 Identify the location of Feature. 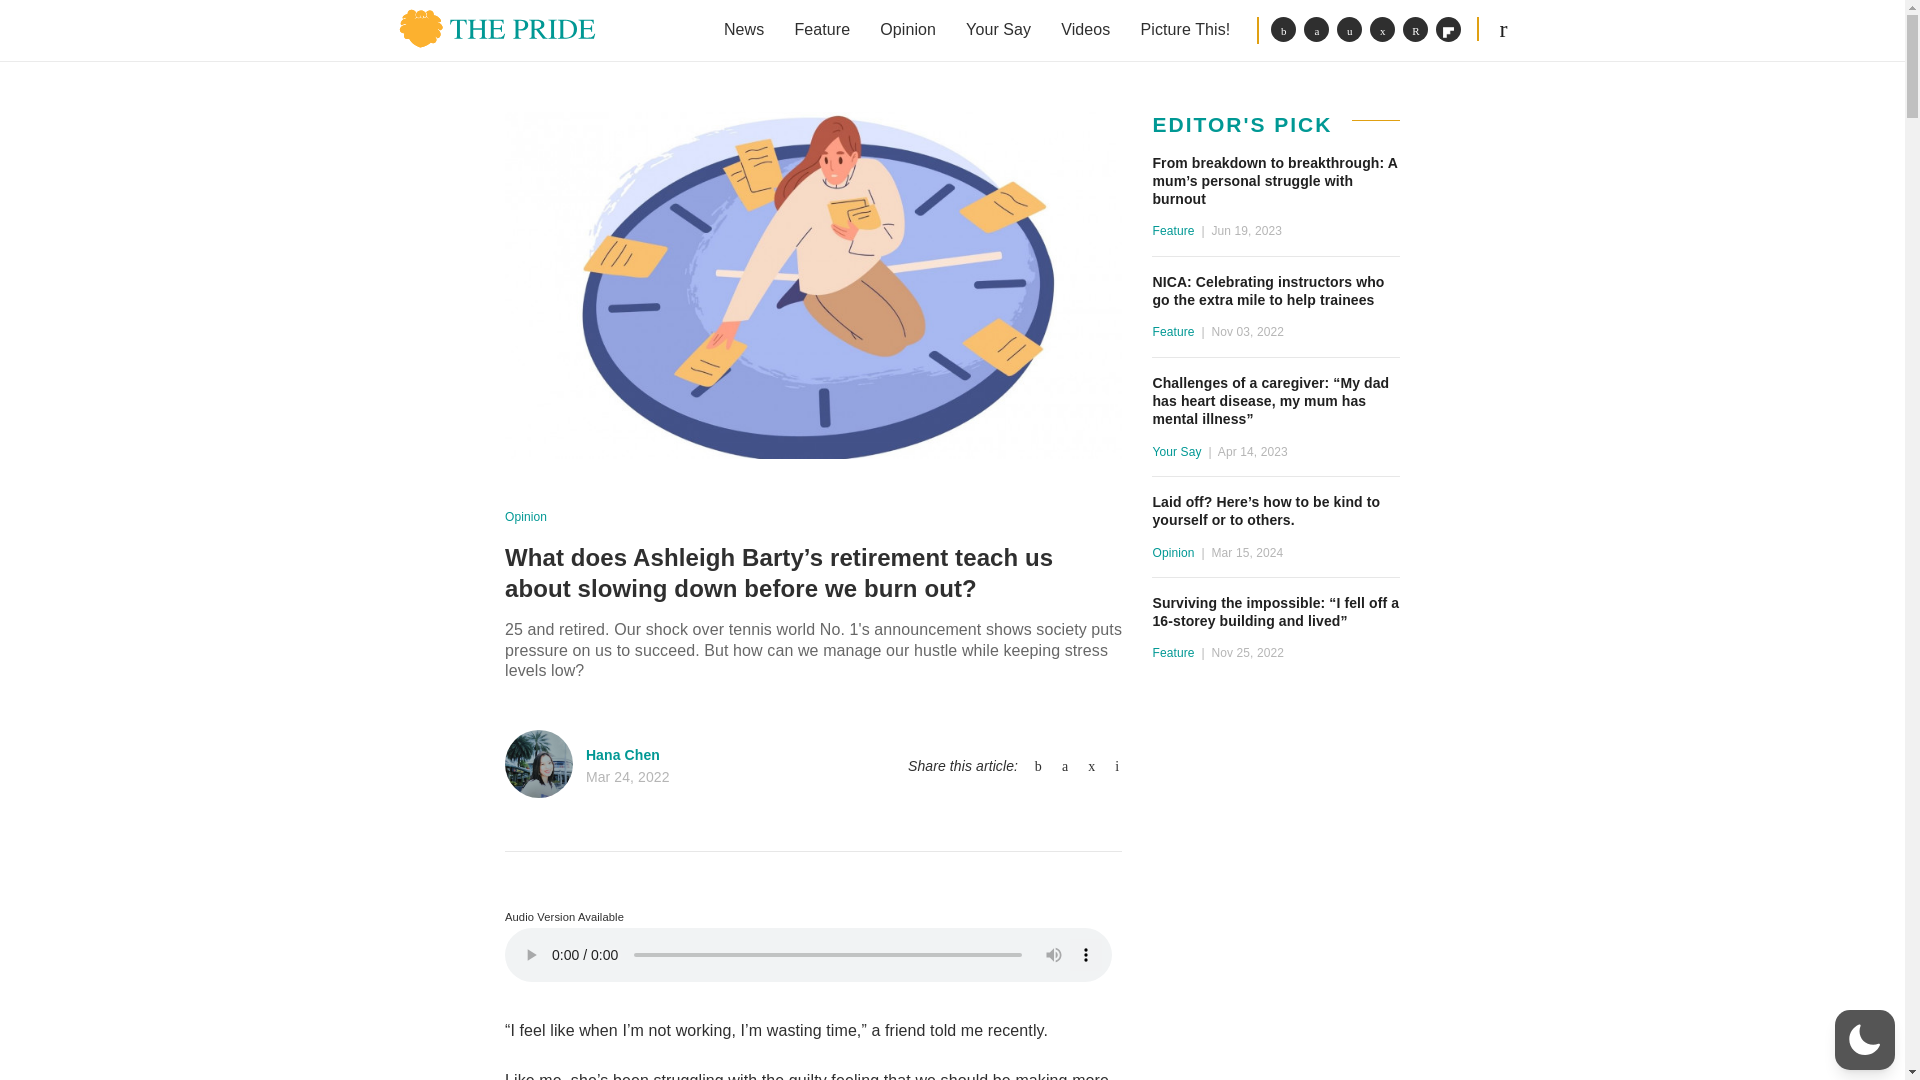
(822, 30).